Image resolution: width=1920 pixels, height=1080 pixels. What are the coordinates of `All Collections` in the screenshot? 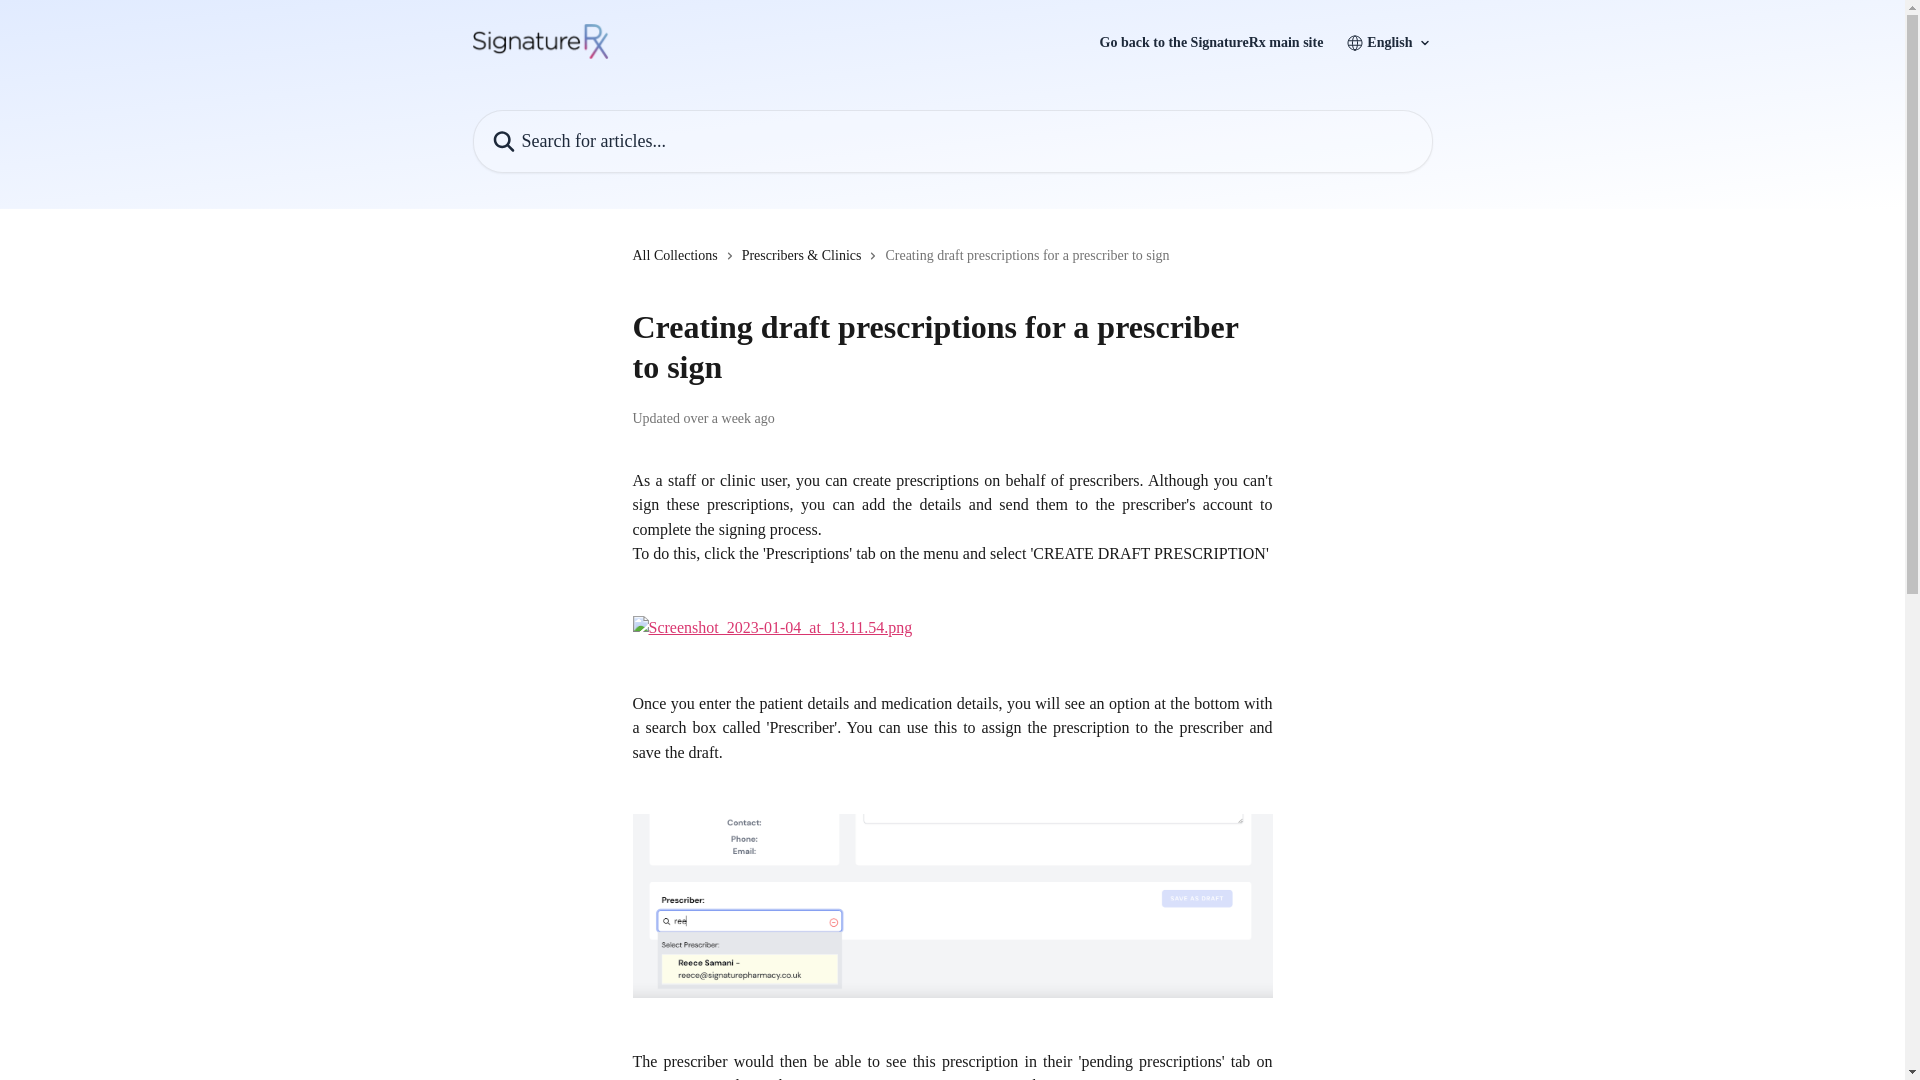 It's located at (678, 256).